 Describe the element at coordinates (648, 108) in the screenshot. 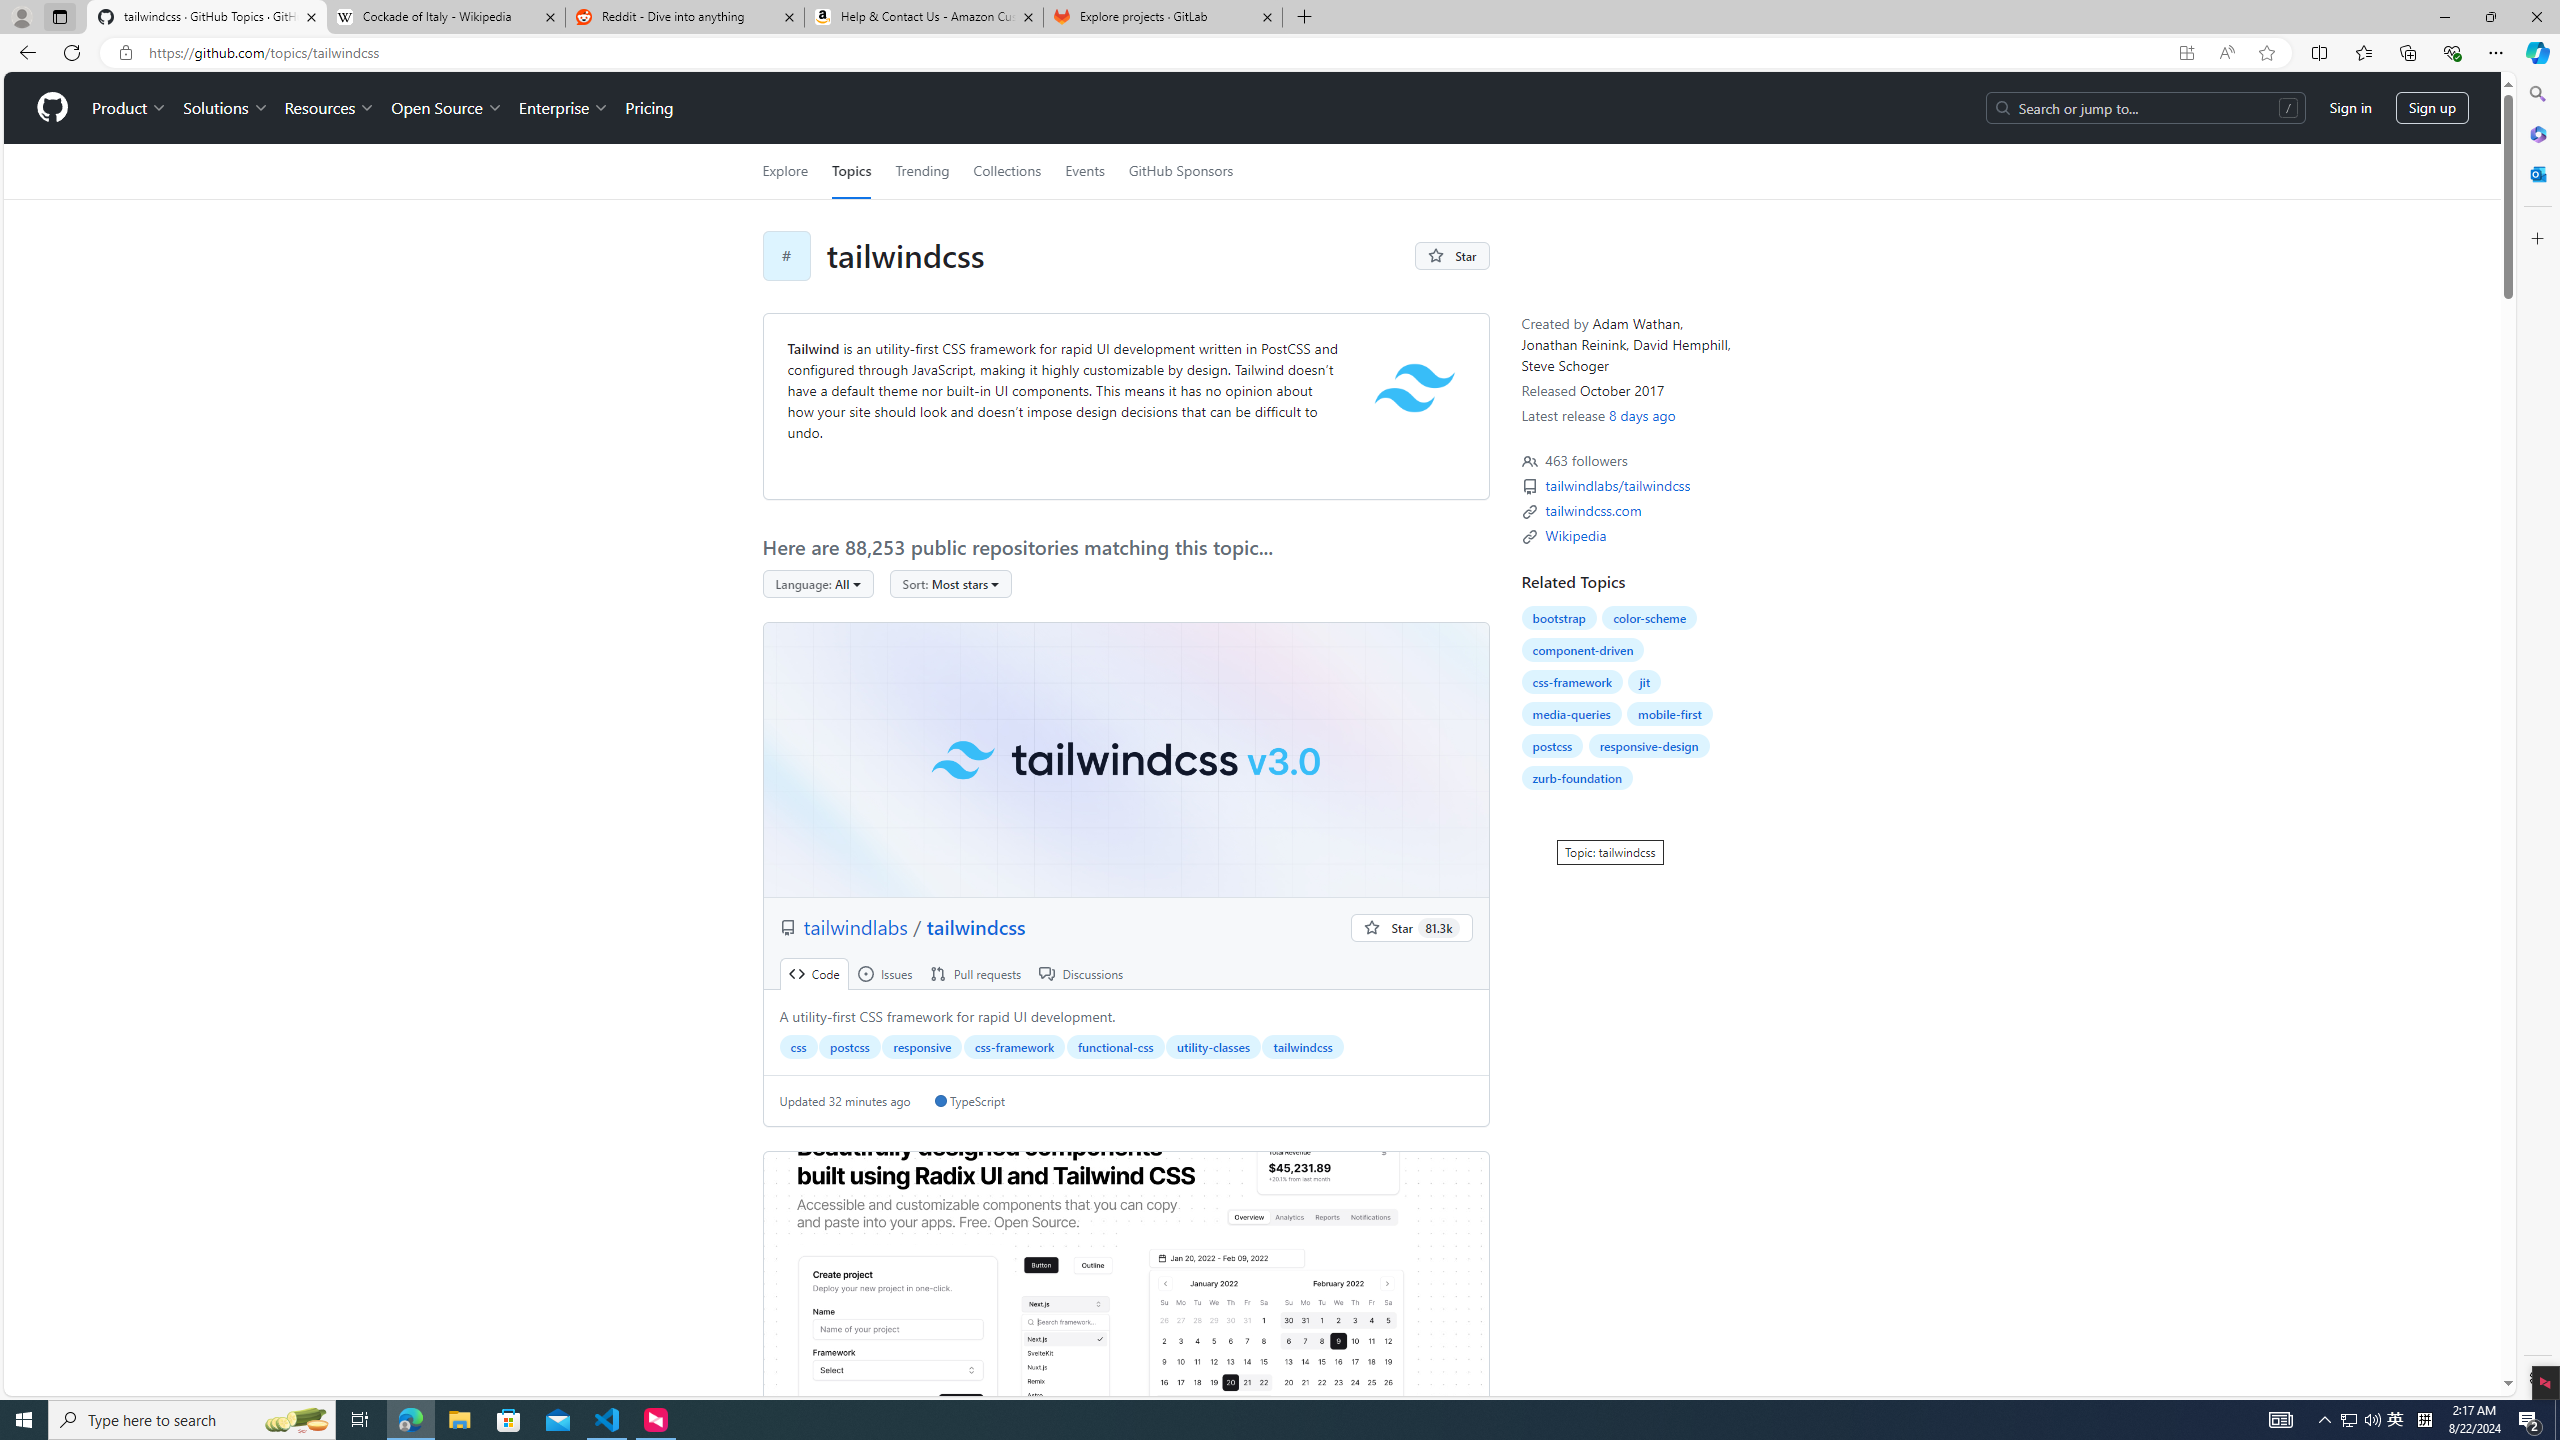

I see `Pricing` at that location.